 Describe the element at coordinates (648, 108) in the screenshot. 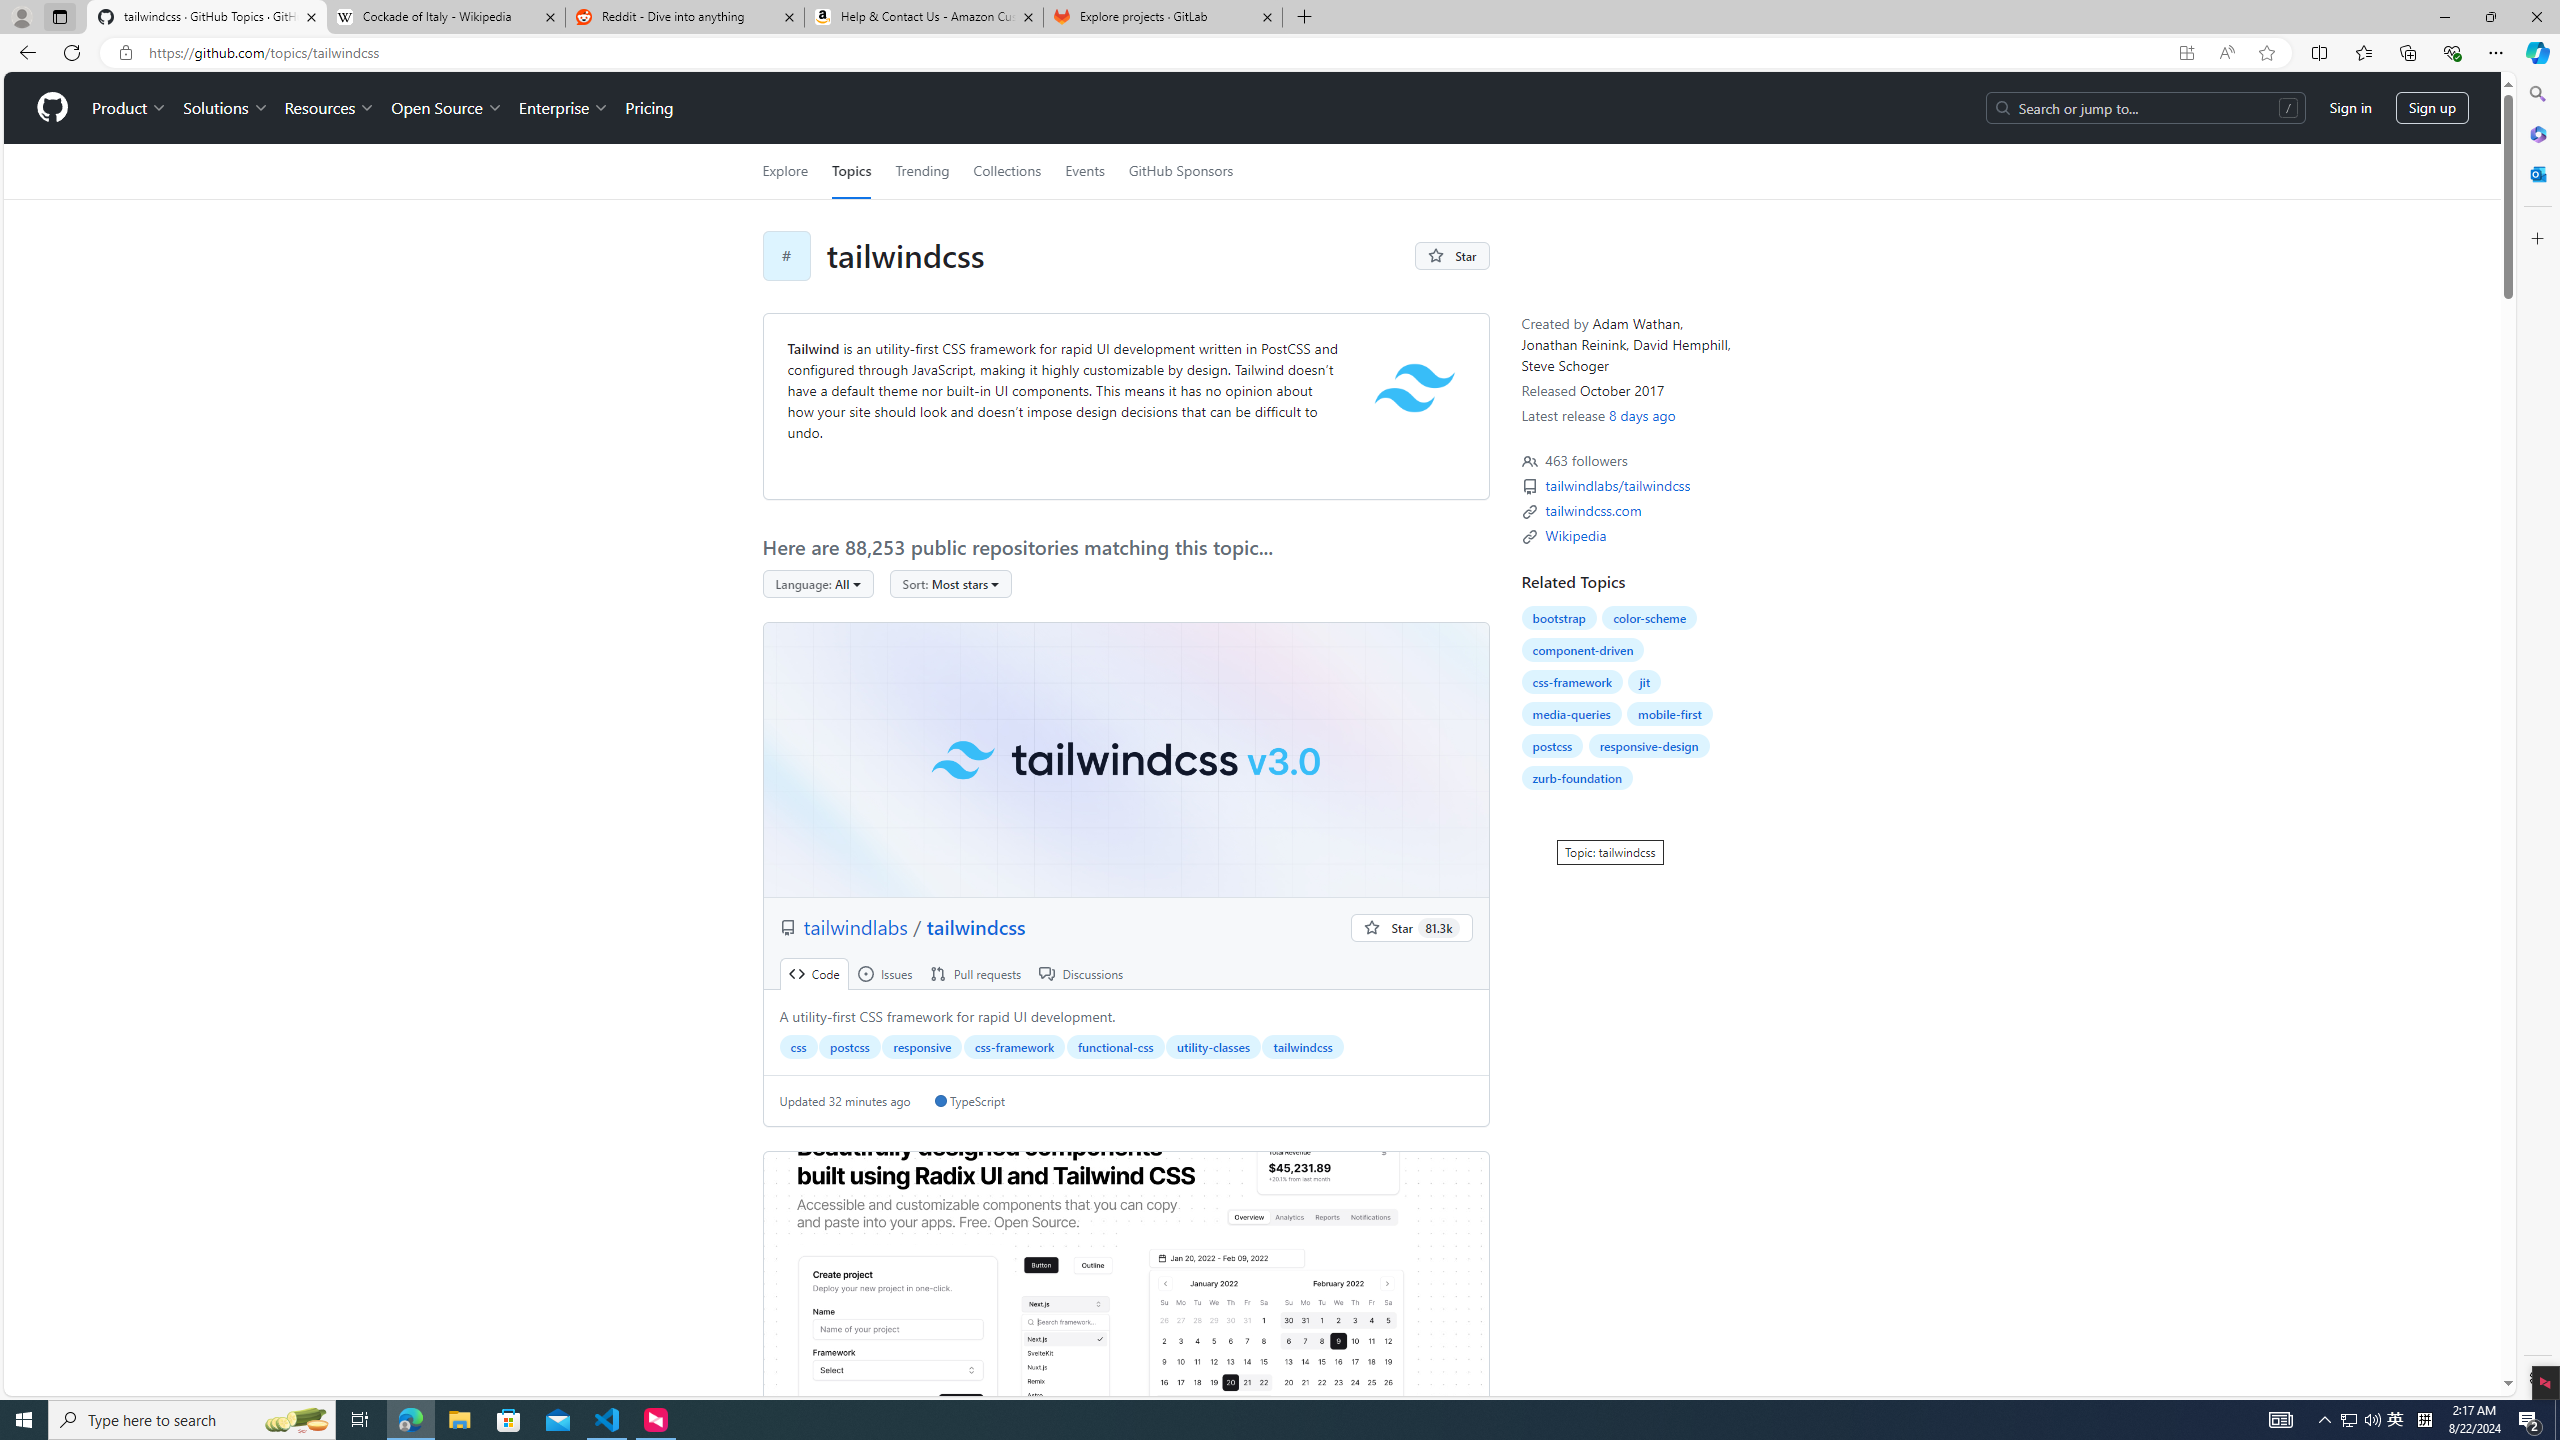

I see `Pricing` at that location.